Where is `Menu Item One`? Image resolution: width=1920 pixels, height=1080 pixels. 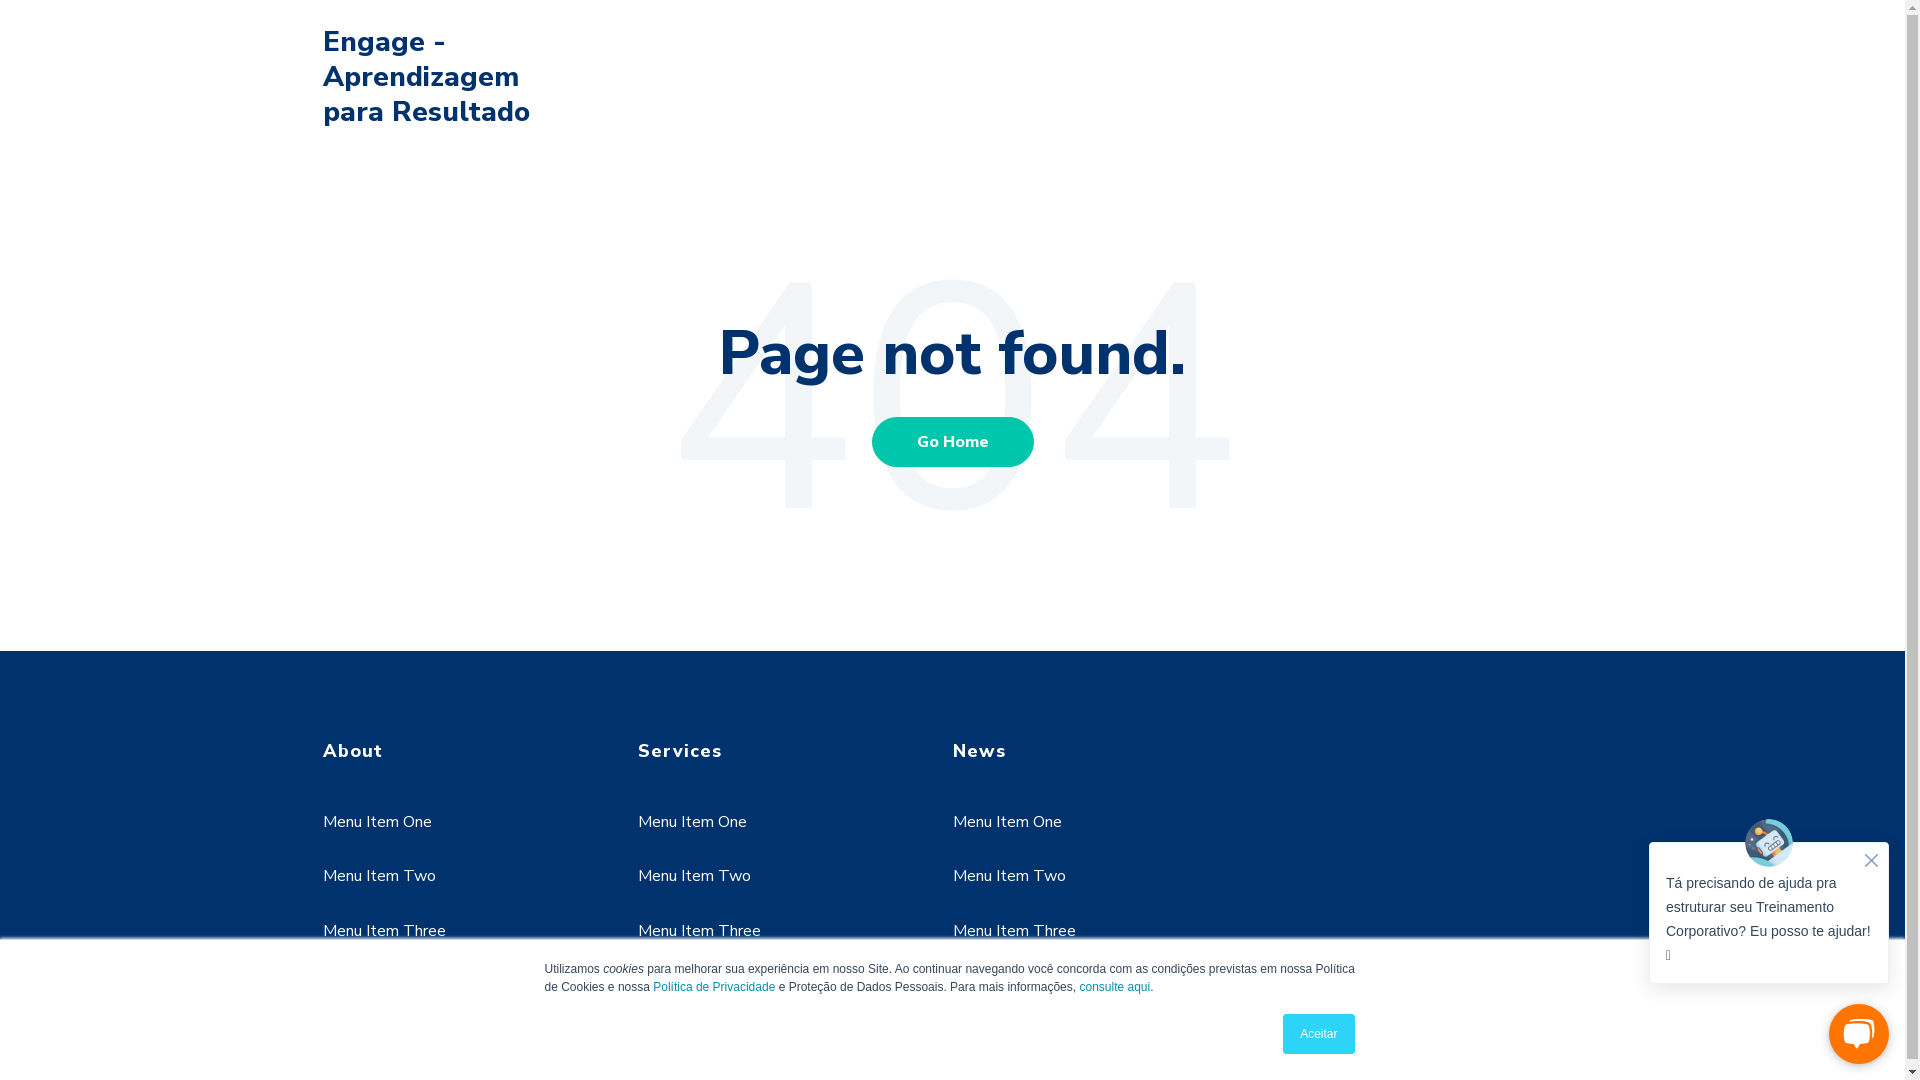
Menu Item One is located at coordinates (376, 822).